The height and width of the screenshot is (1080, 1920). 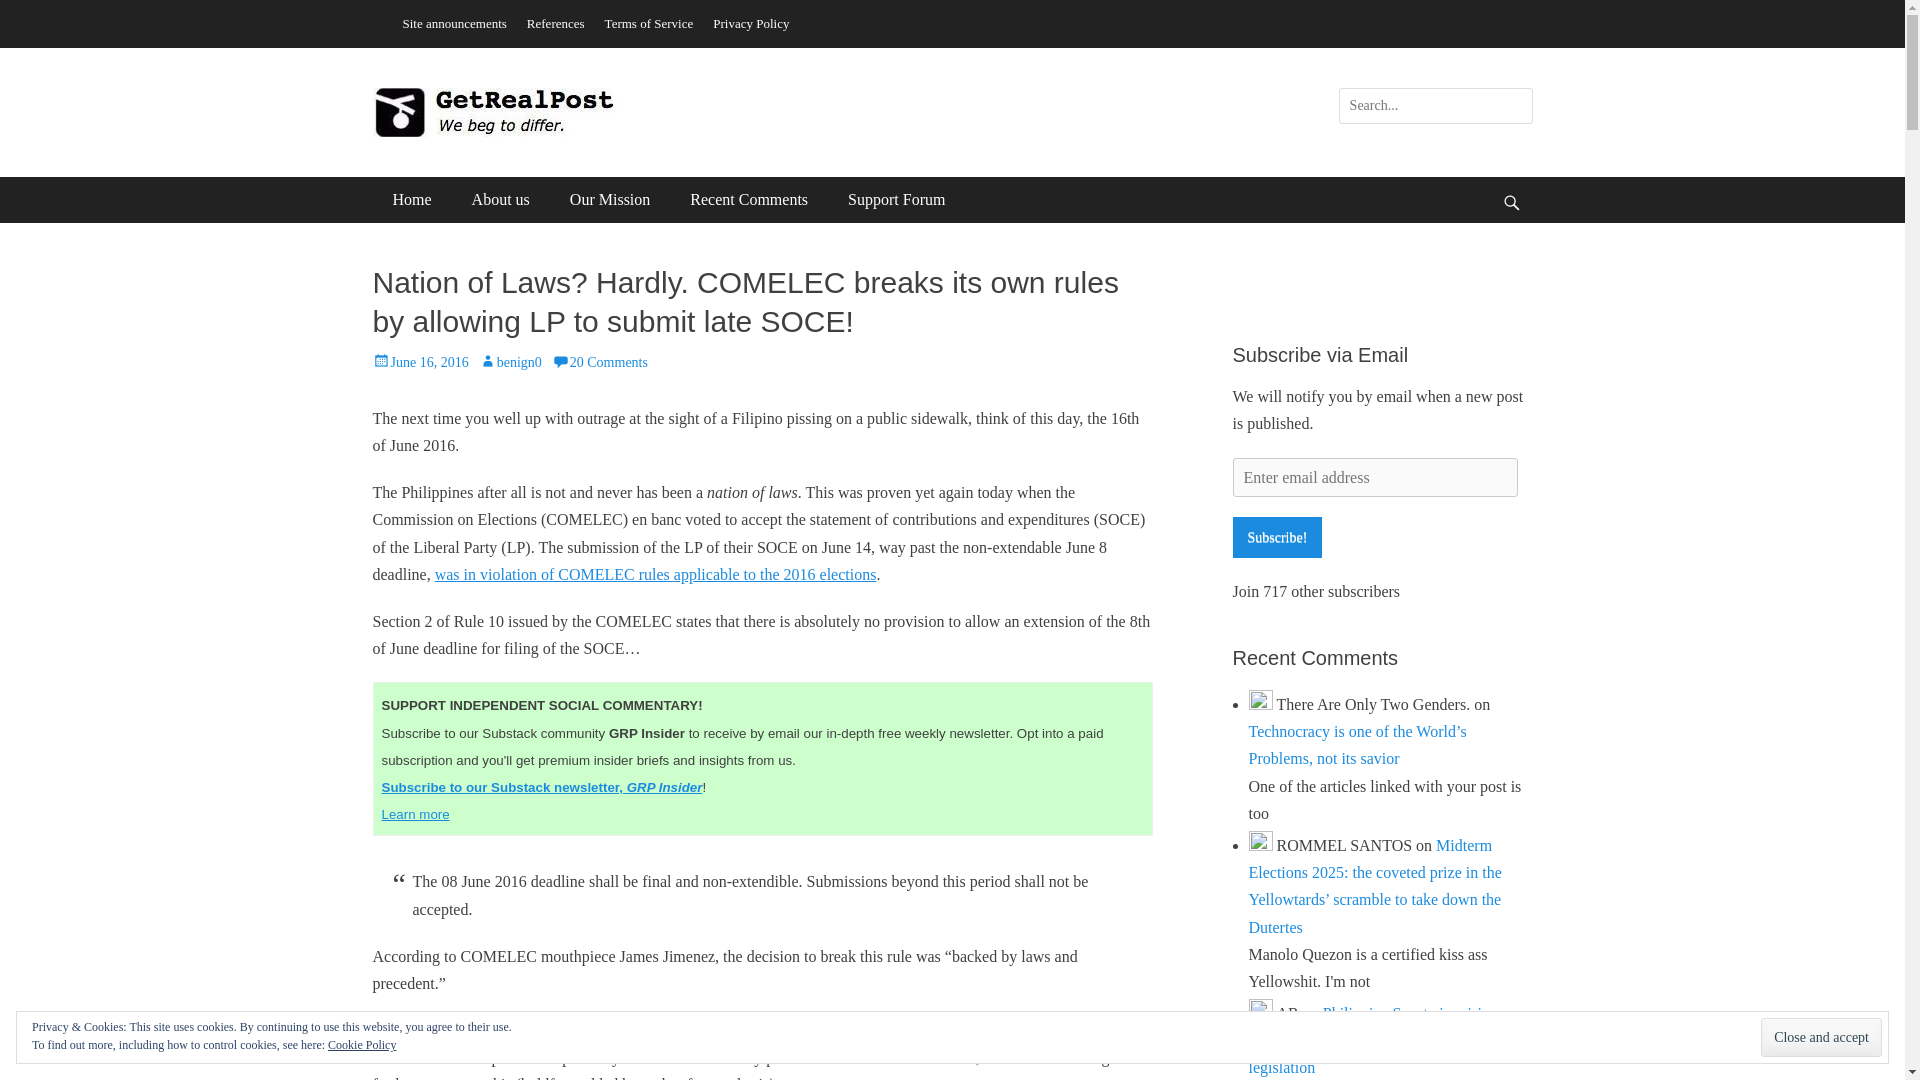 What do you see at coordinates (416, 814) in the screenshot?
I see `Learn more` at bounding box center [416, 814].